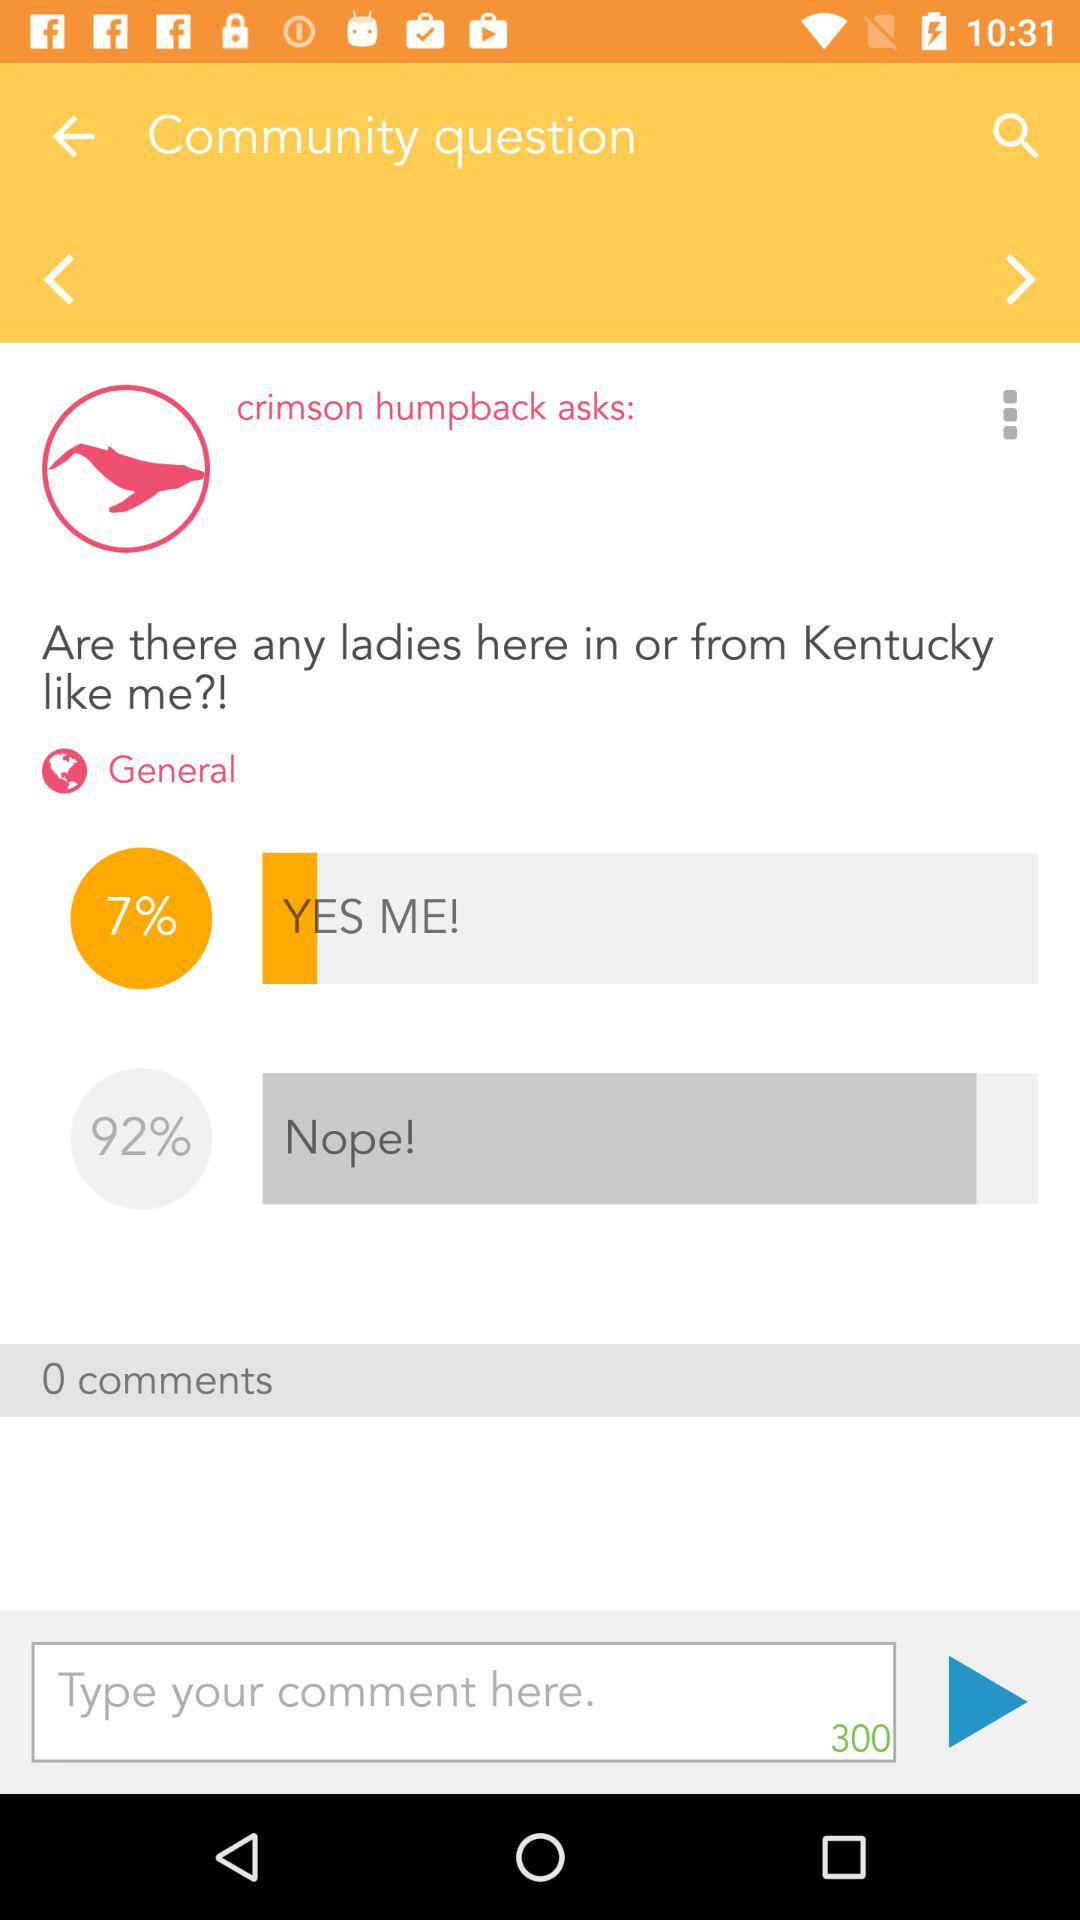 This screenshot has height=1920, width=1080. Describe the element at coordinates (464, 1702) in the screenshot. I see `comment box` at that location.